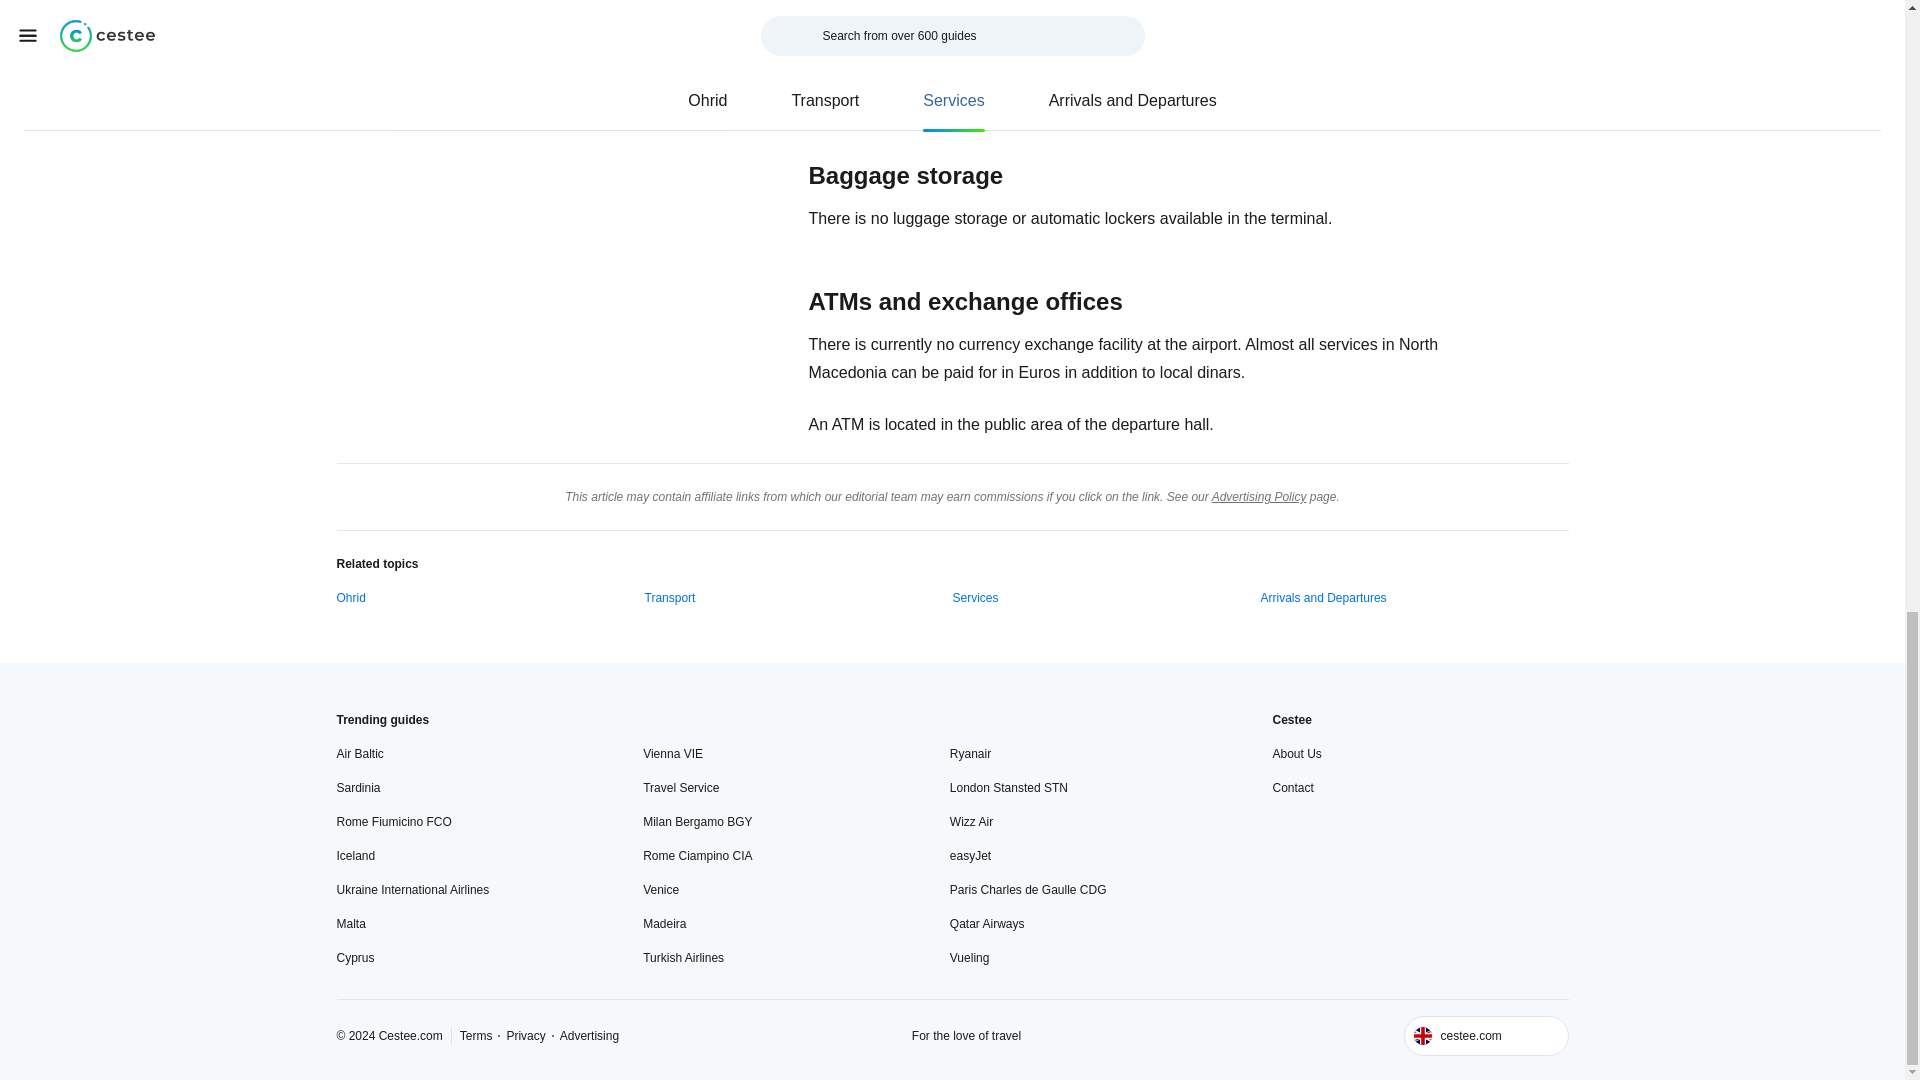 The width and height of the screenshot is (1920, 1080). Describe the element at coordinates (412, 890) in the screenshot. I see `Ukraine International Airlines` at that location.